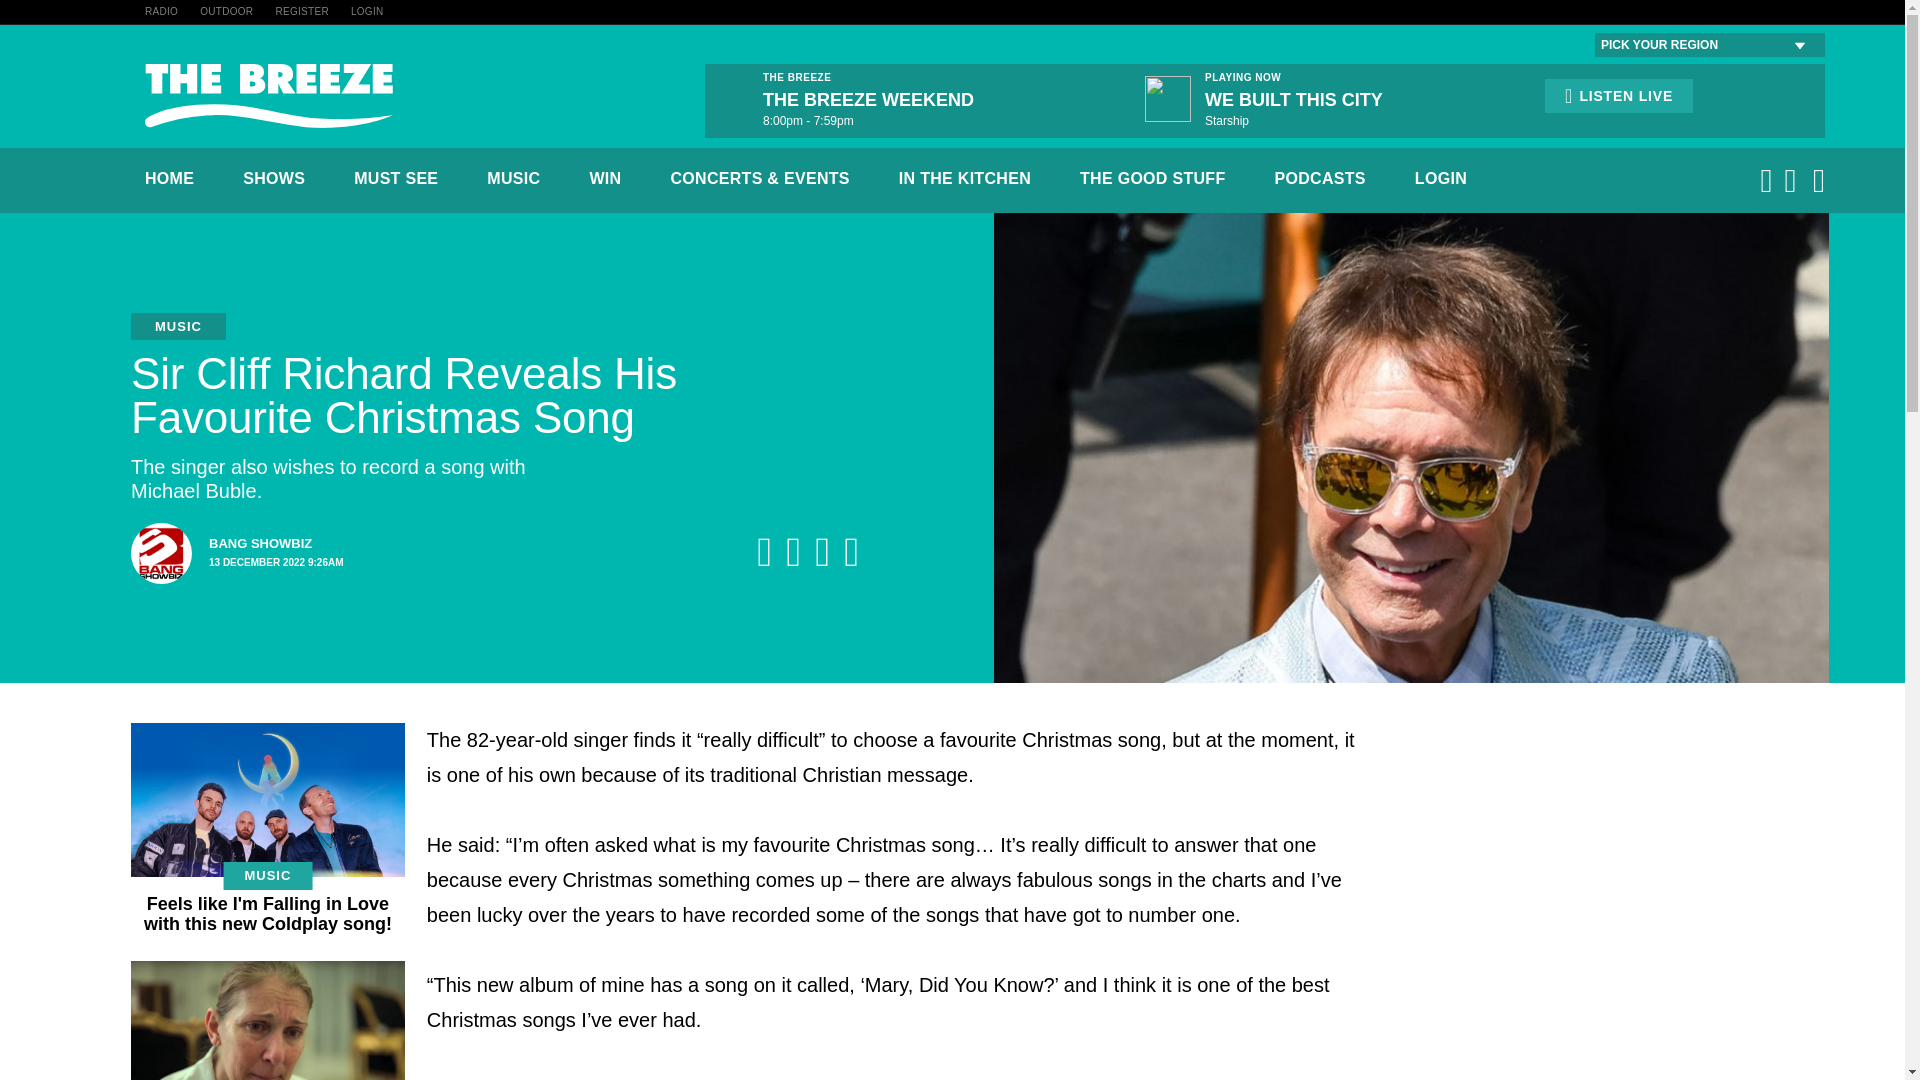 The height and width of the screenshot is (1080, 1920). I want to click on LOGIN, so click(1440, 178).